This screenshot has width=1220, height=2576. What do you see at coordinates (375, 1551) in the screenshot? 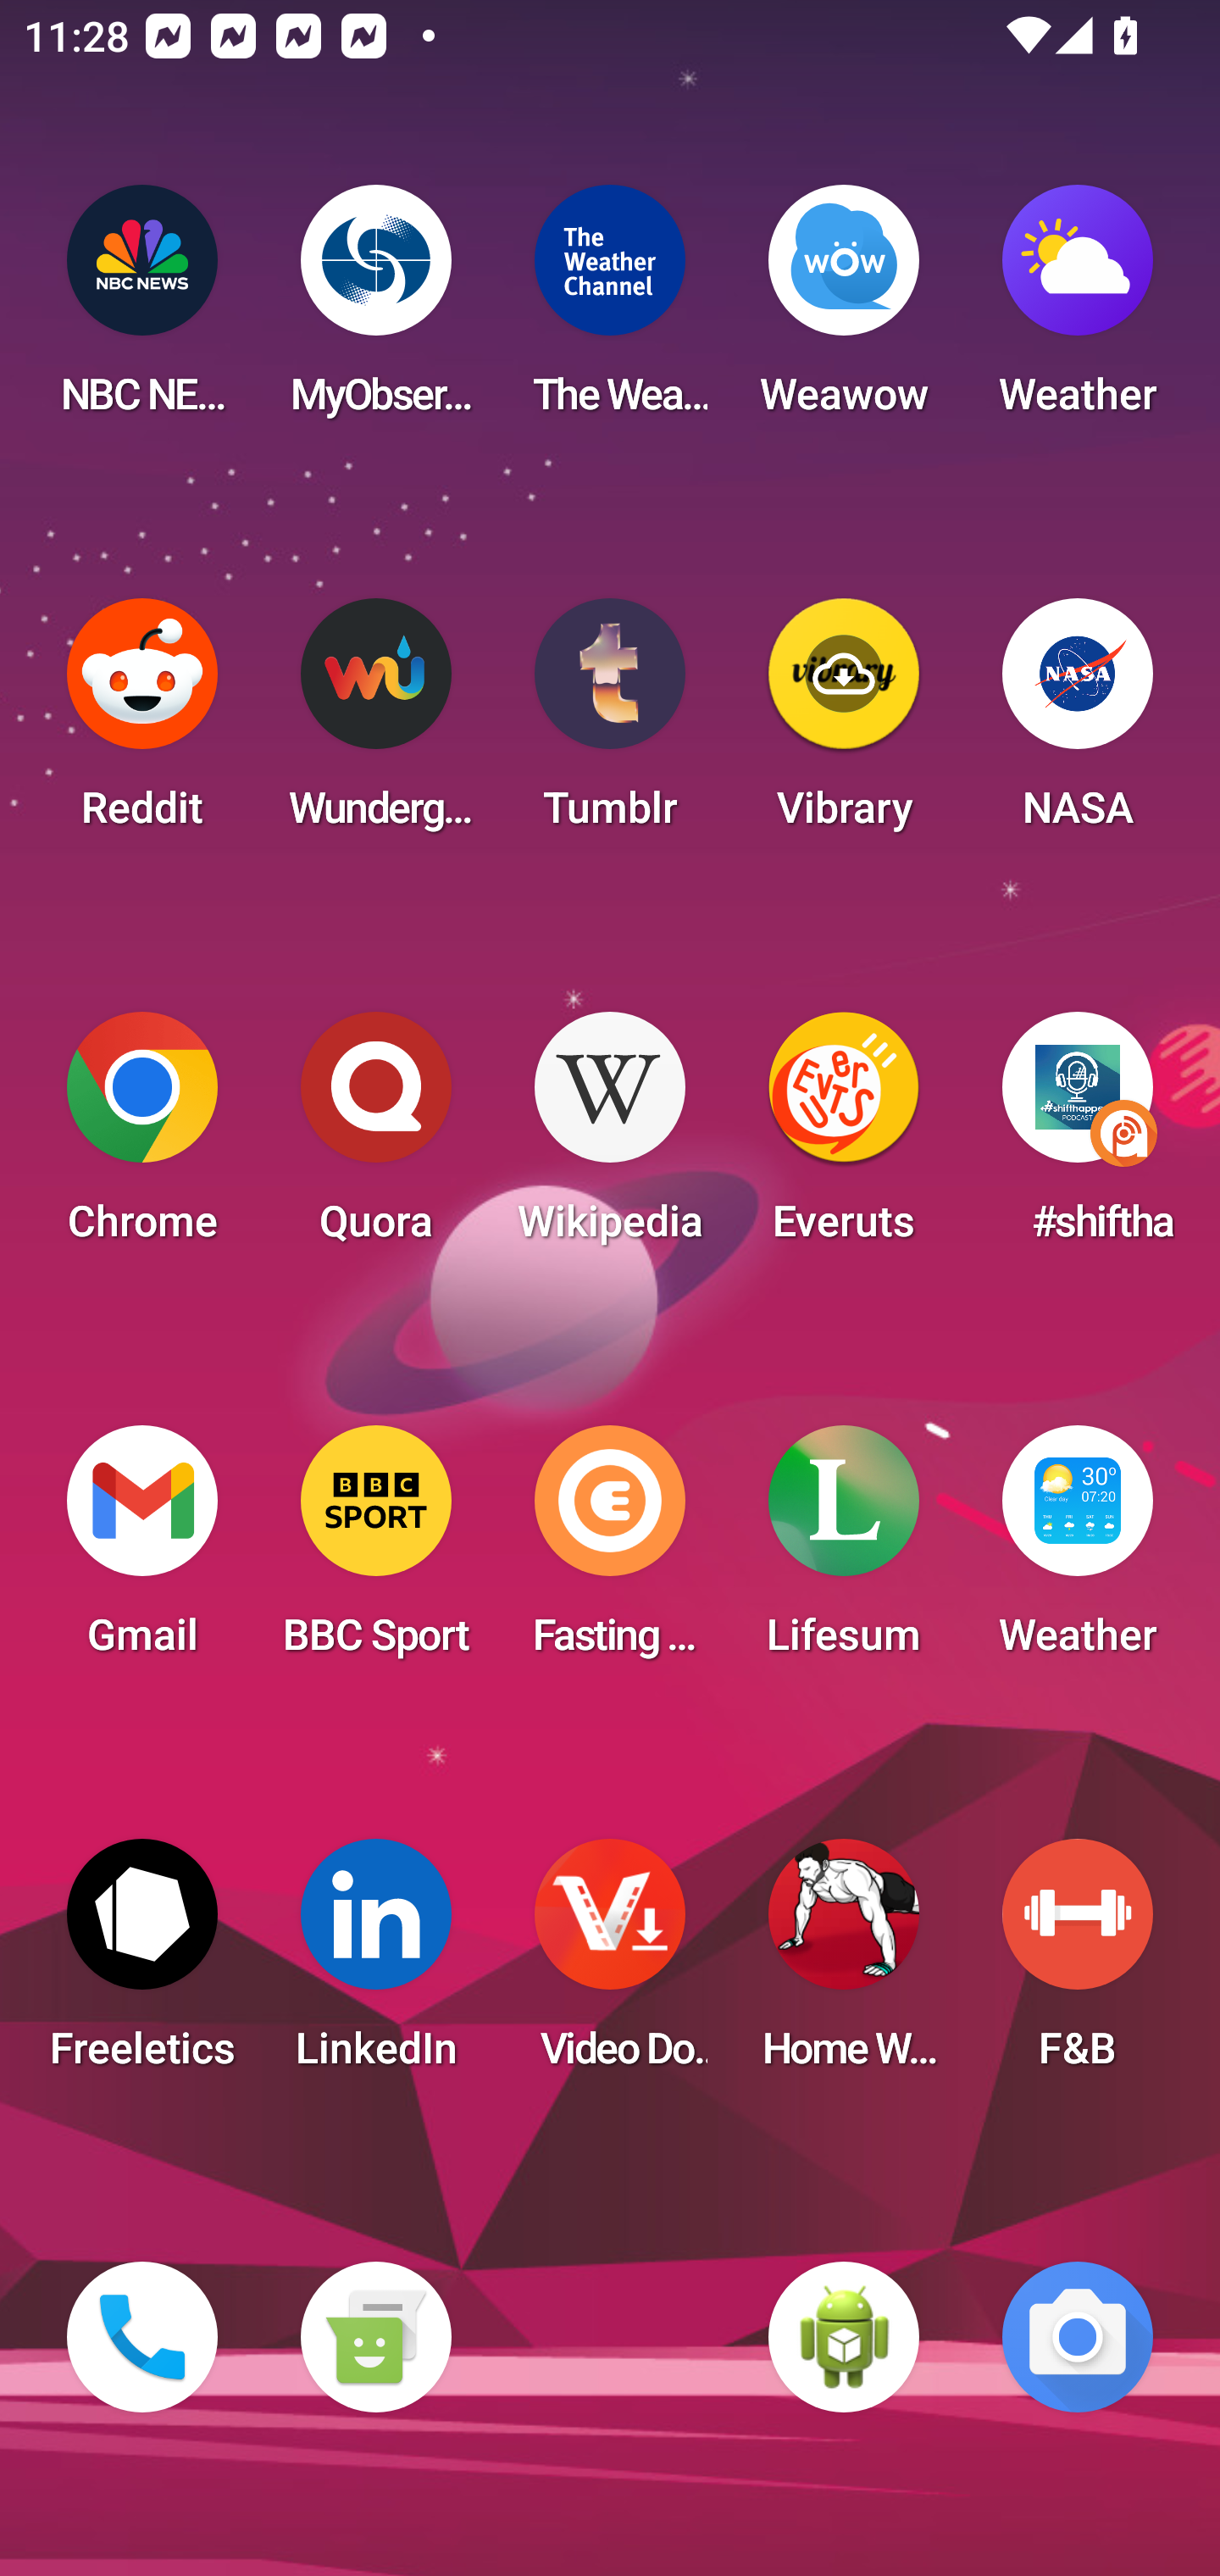
I see `BBC Sport` at bounding box center [375, 1551].